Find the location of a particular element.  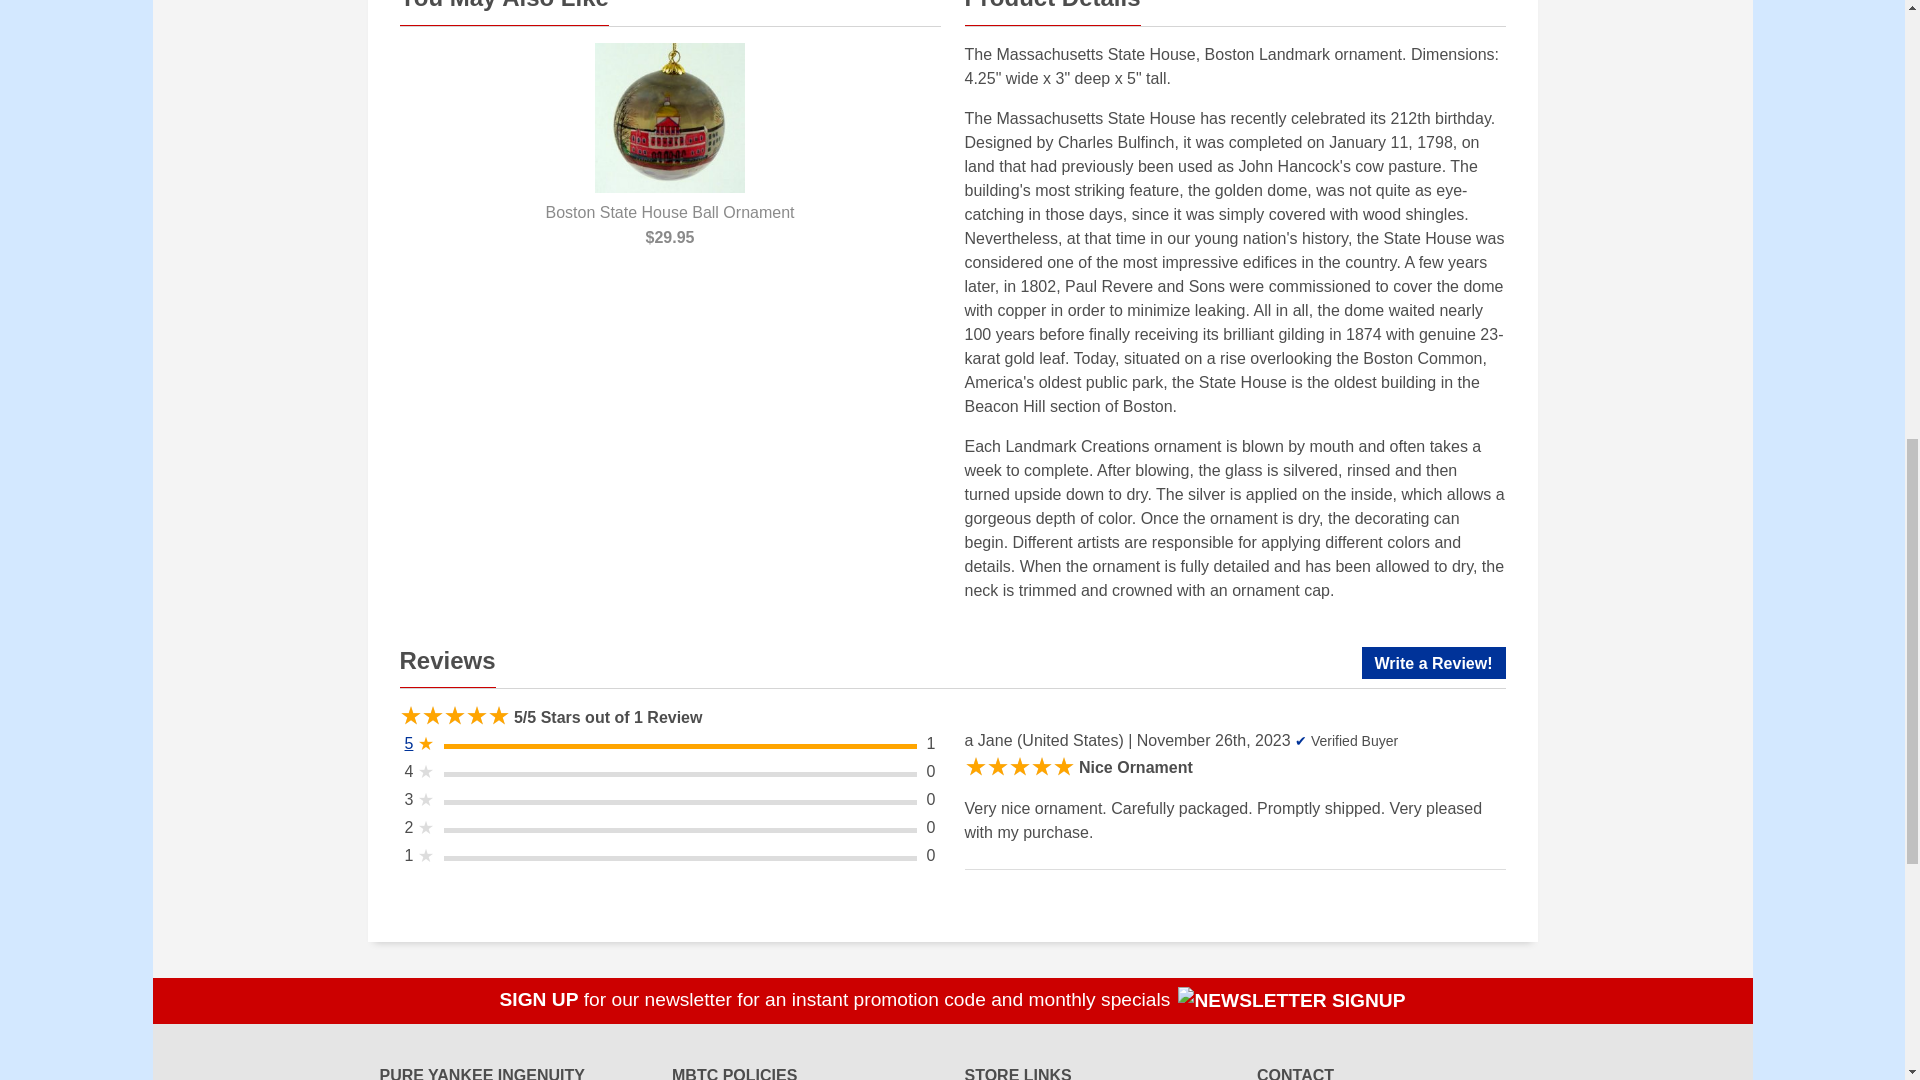

1 Review out of 1 are rated 5 is located at coordinates (680, 743).